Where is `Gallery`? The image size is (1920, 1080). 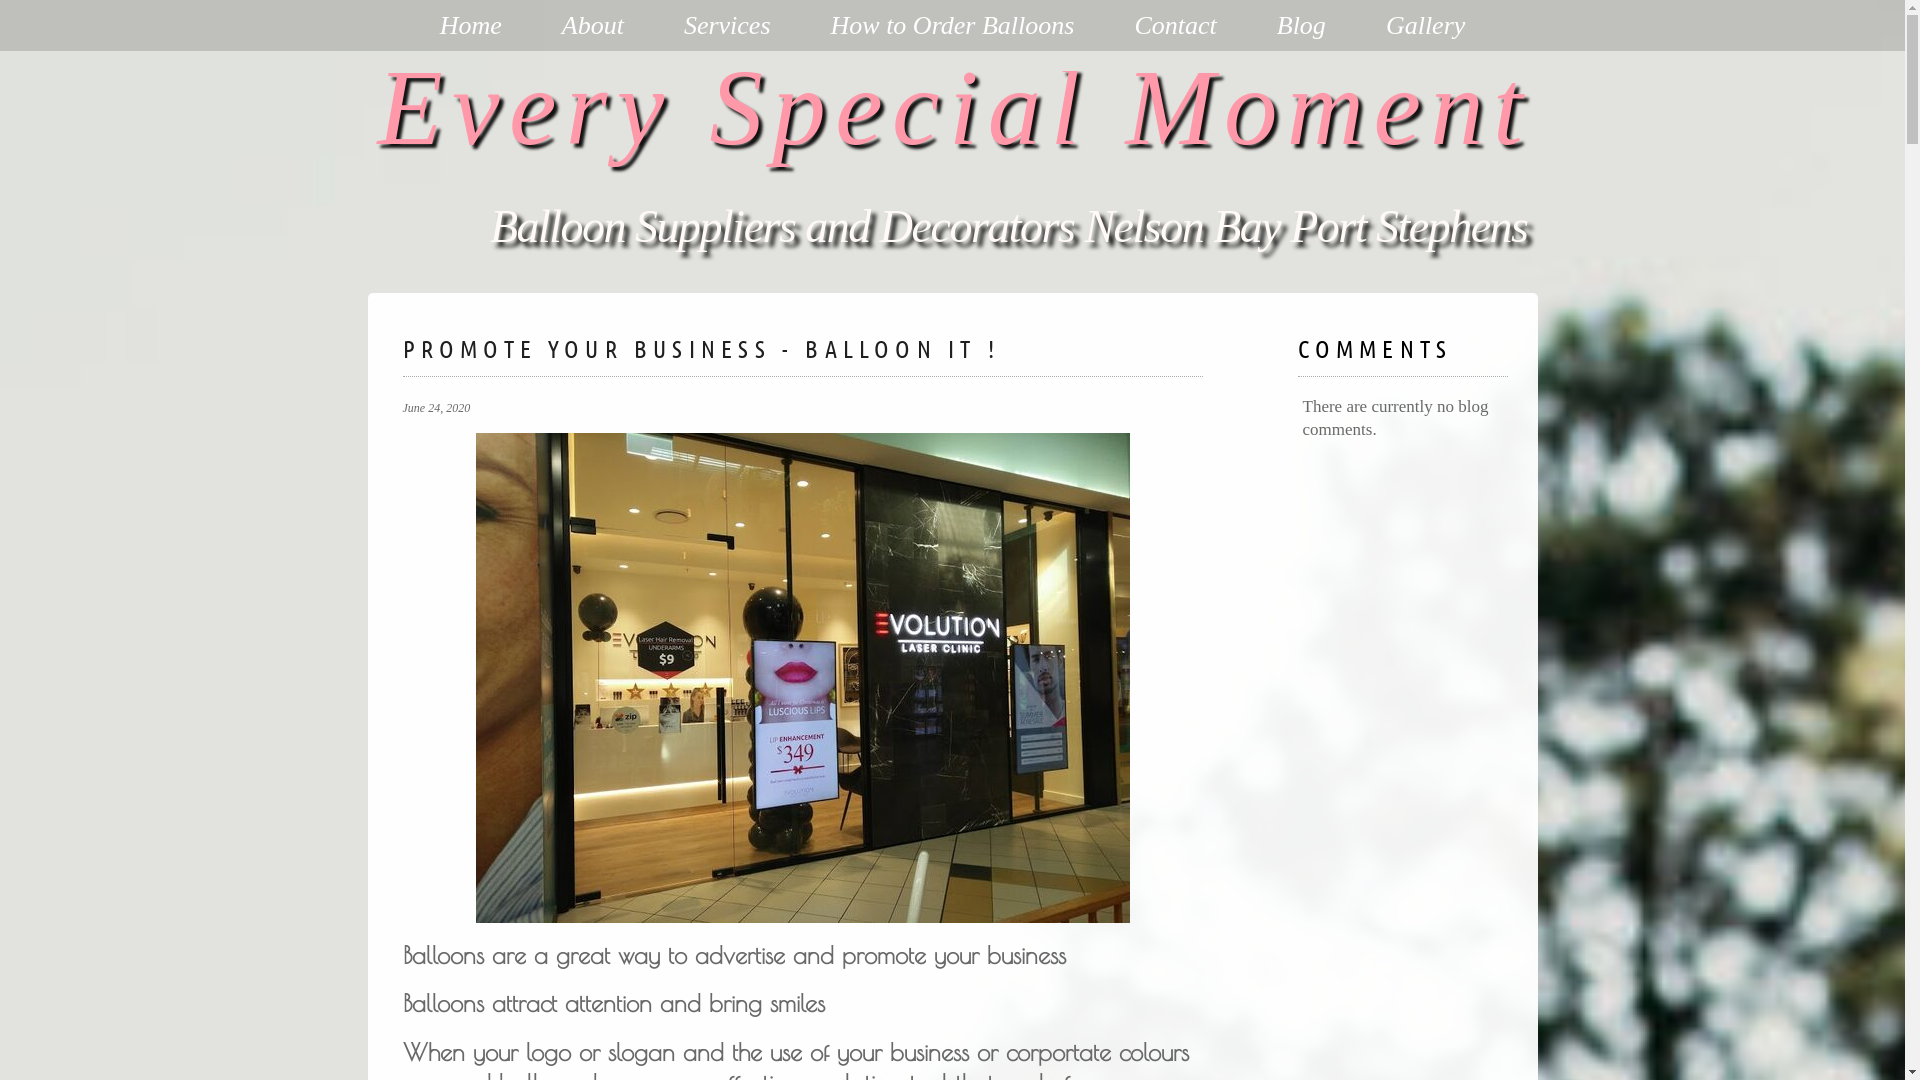
Gallery is located at coordinates (1426, 26).